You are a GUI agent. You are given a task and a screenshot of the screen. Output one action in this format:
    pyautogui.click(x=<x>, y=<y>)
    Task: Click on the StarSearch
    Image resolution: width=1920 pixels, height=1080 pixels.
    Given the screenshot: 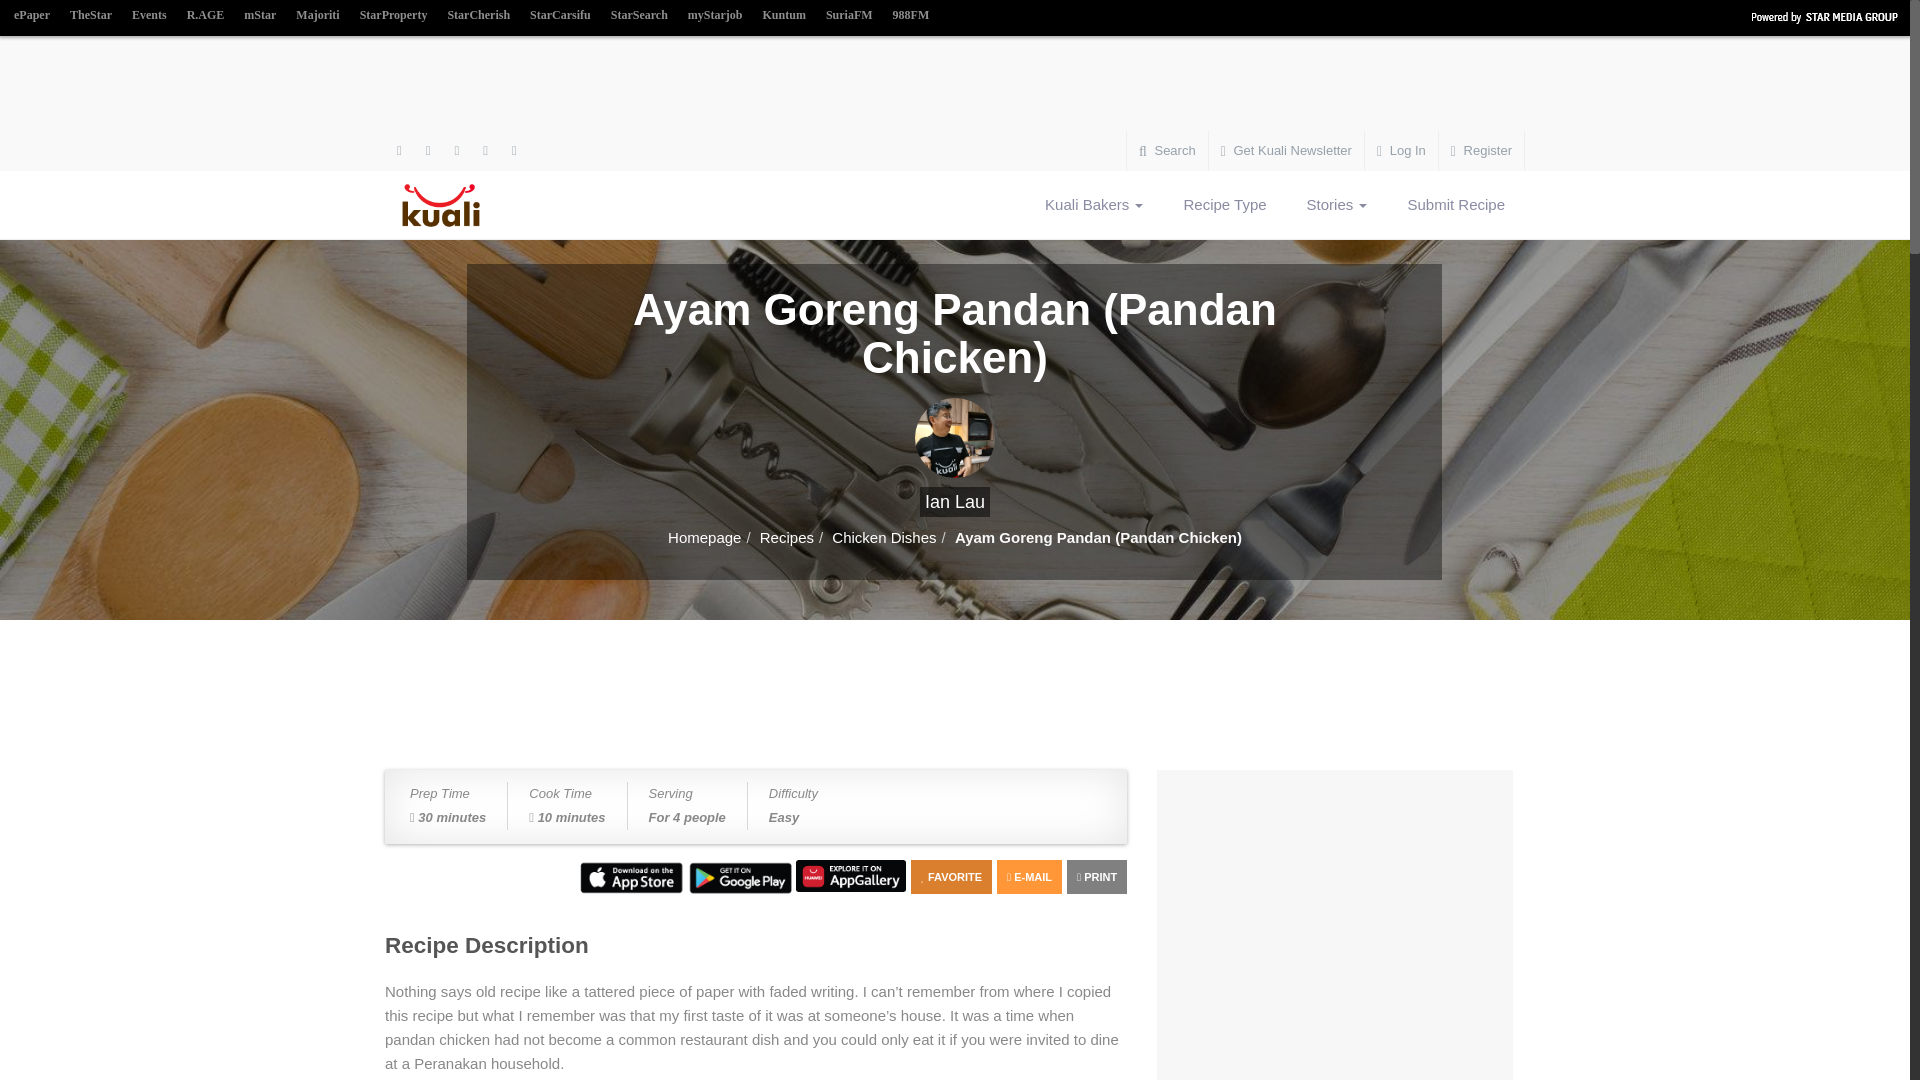 What is the action you would take?
    pyautogui.click(x=638, y=16)
    